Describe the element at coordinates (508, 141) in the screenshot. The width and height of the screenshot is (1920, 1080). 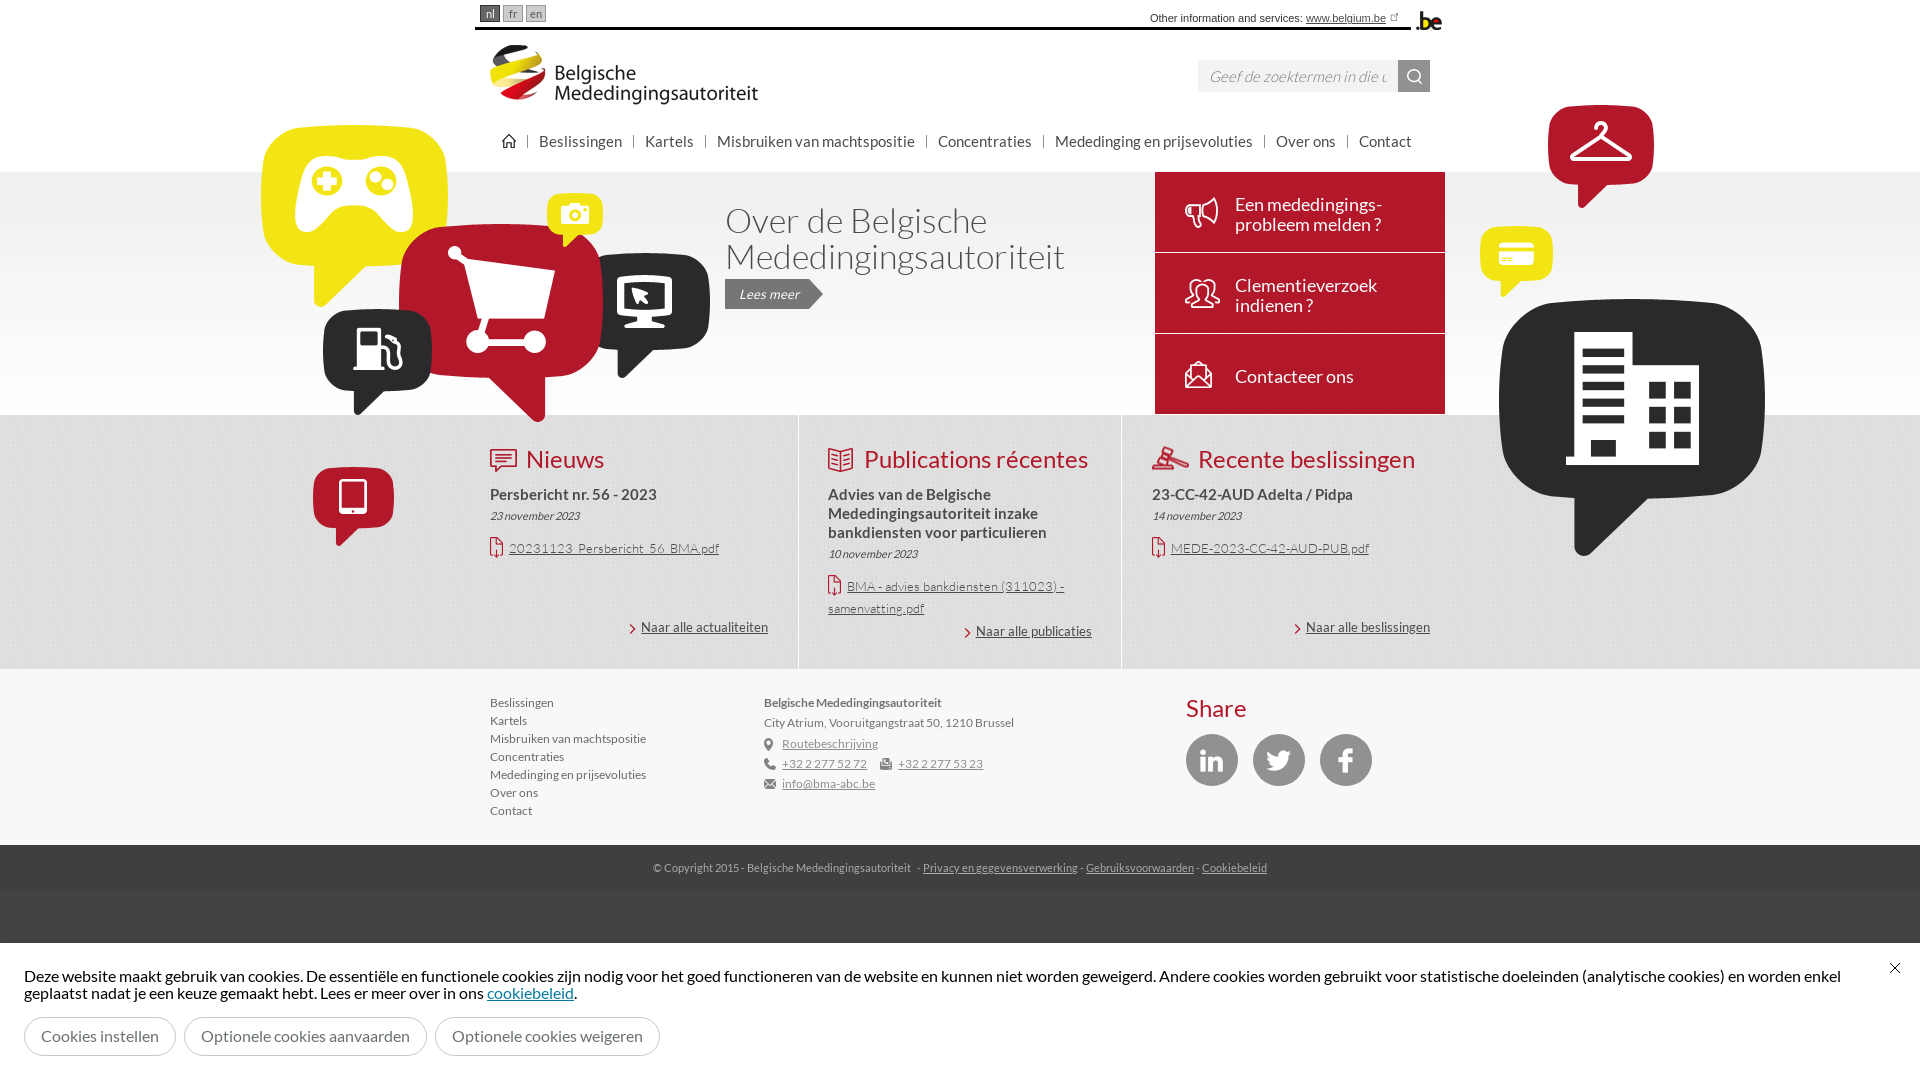
I see `Home` at that location.